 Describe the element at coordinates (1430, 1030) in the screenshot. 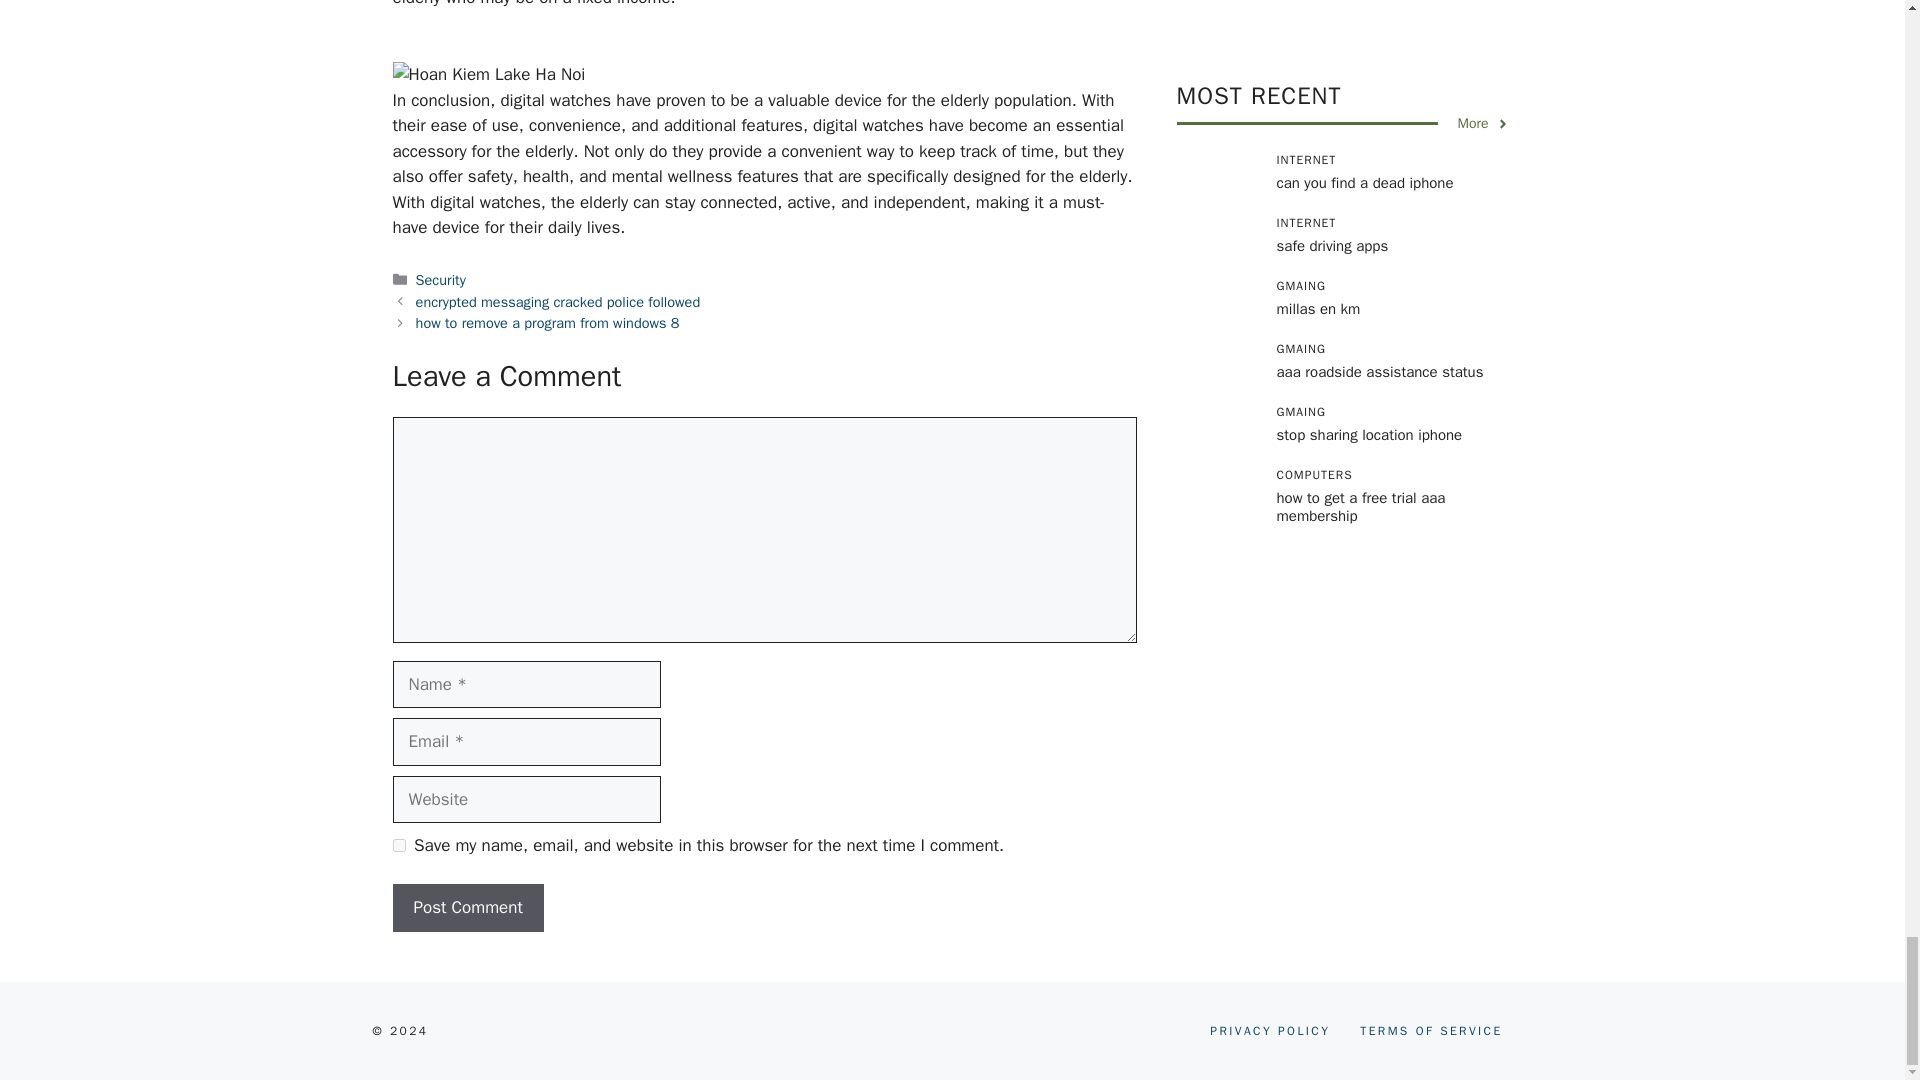

I see `TERMS OF SERVICE` at that location.